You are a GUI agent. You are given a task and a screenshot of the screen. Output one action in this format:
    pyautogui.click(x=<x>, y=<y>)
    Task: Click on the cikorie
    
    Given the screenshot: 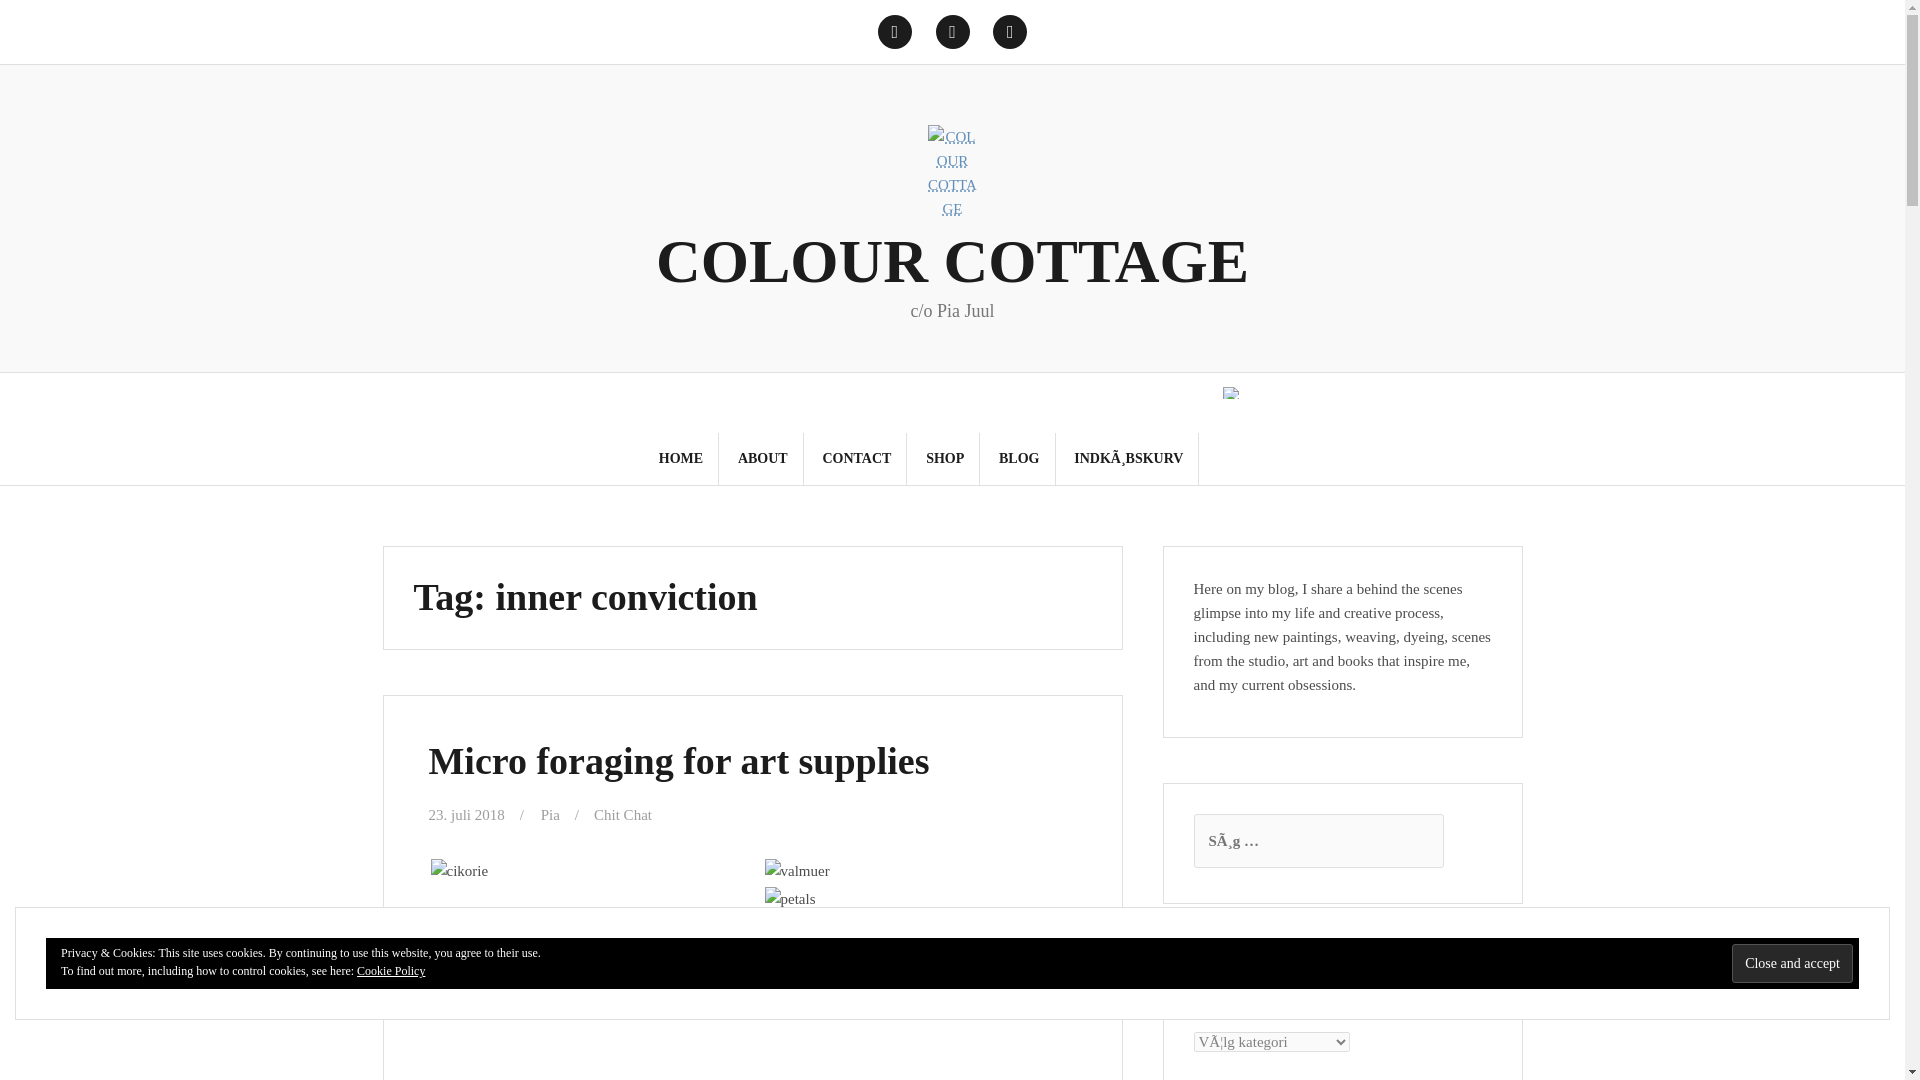 What is the action you would take?
    pyautogui.click(x=458, y=870)
    